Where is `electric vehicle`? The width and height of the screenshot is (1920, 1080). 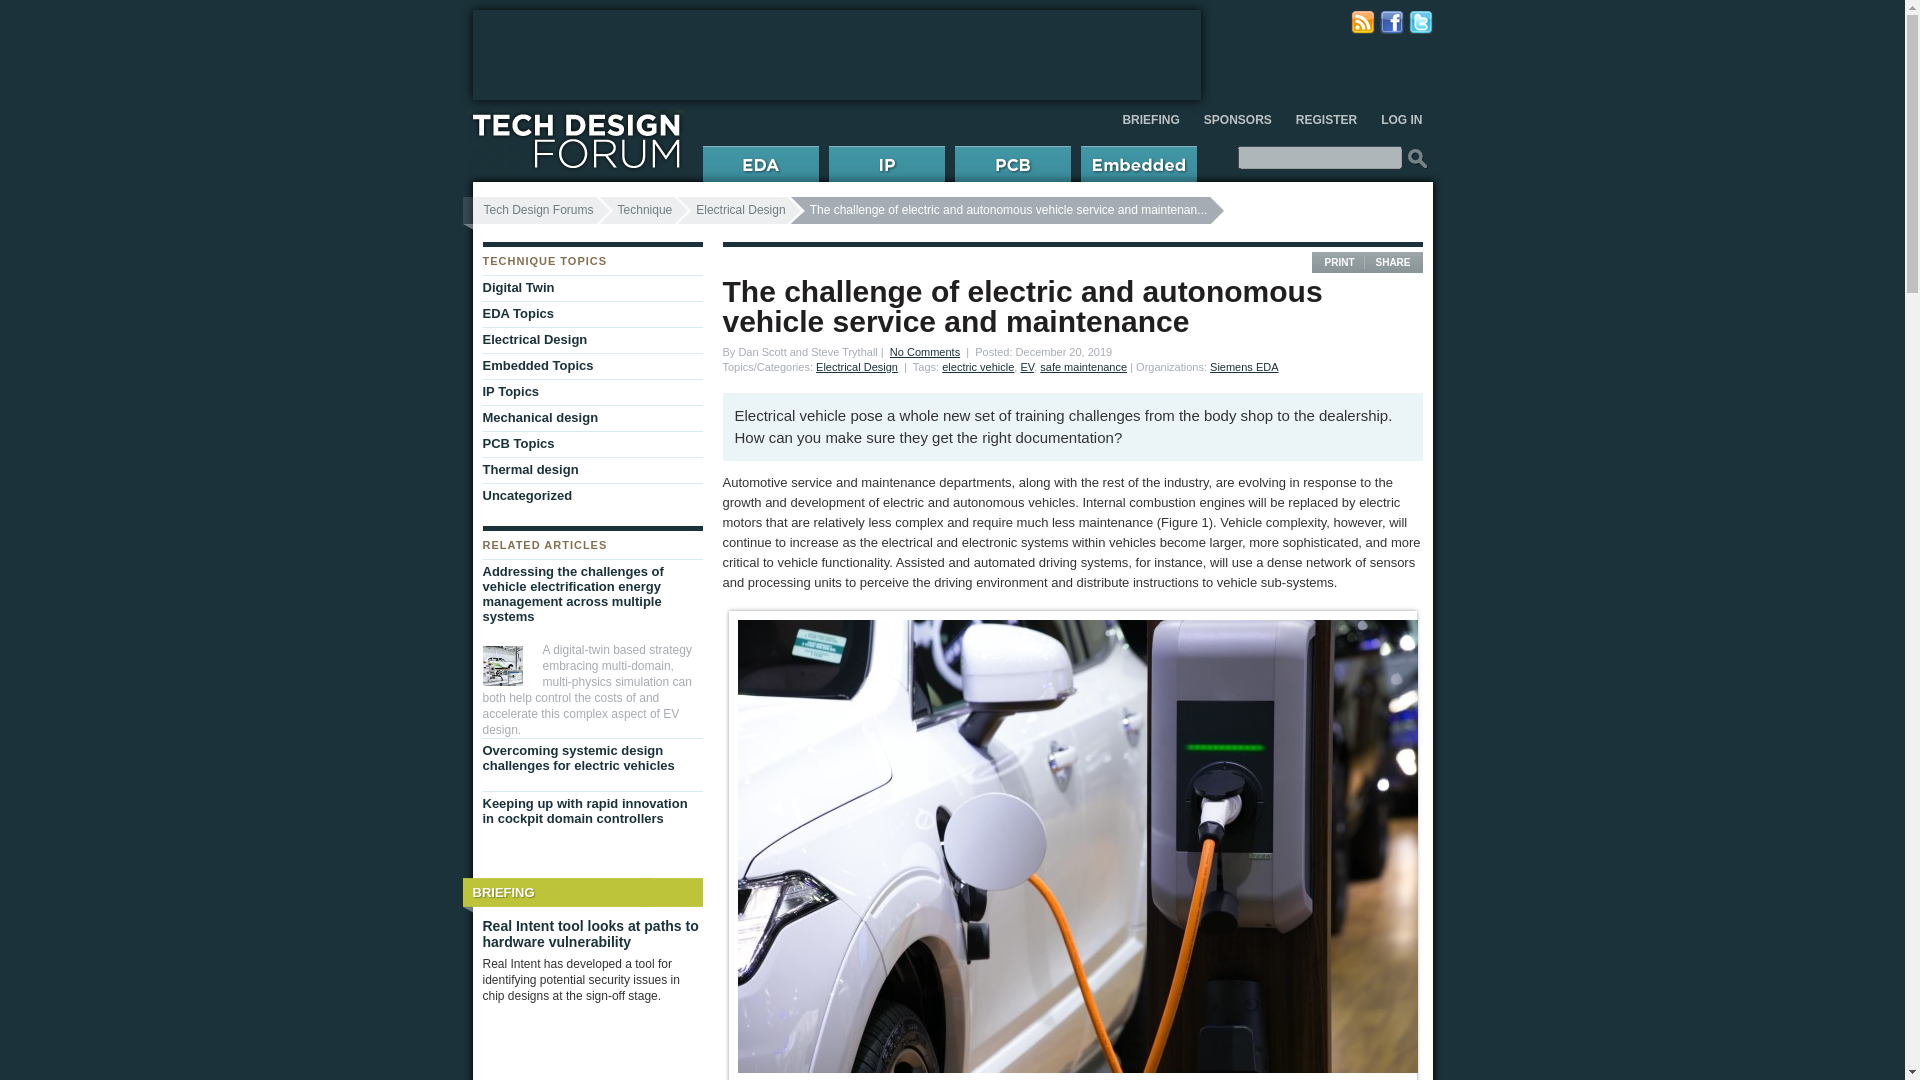
electric vehicle is located at coordinates (978, 366).